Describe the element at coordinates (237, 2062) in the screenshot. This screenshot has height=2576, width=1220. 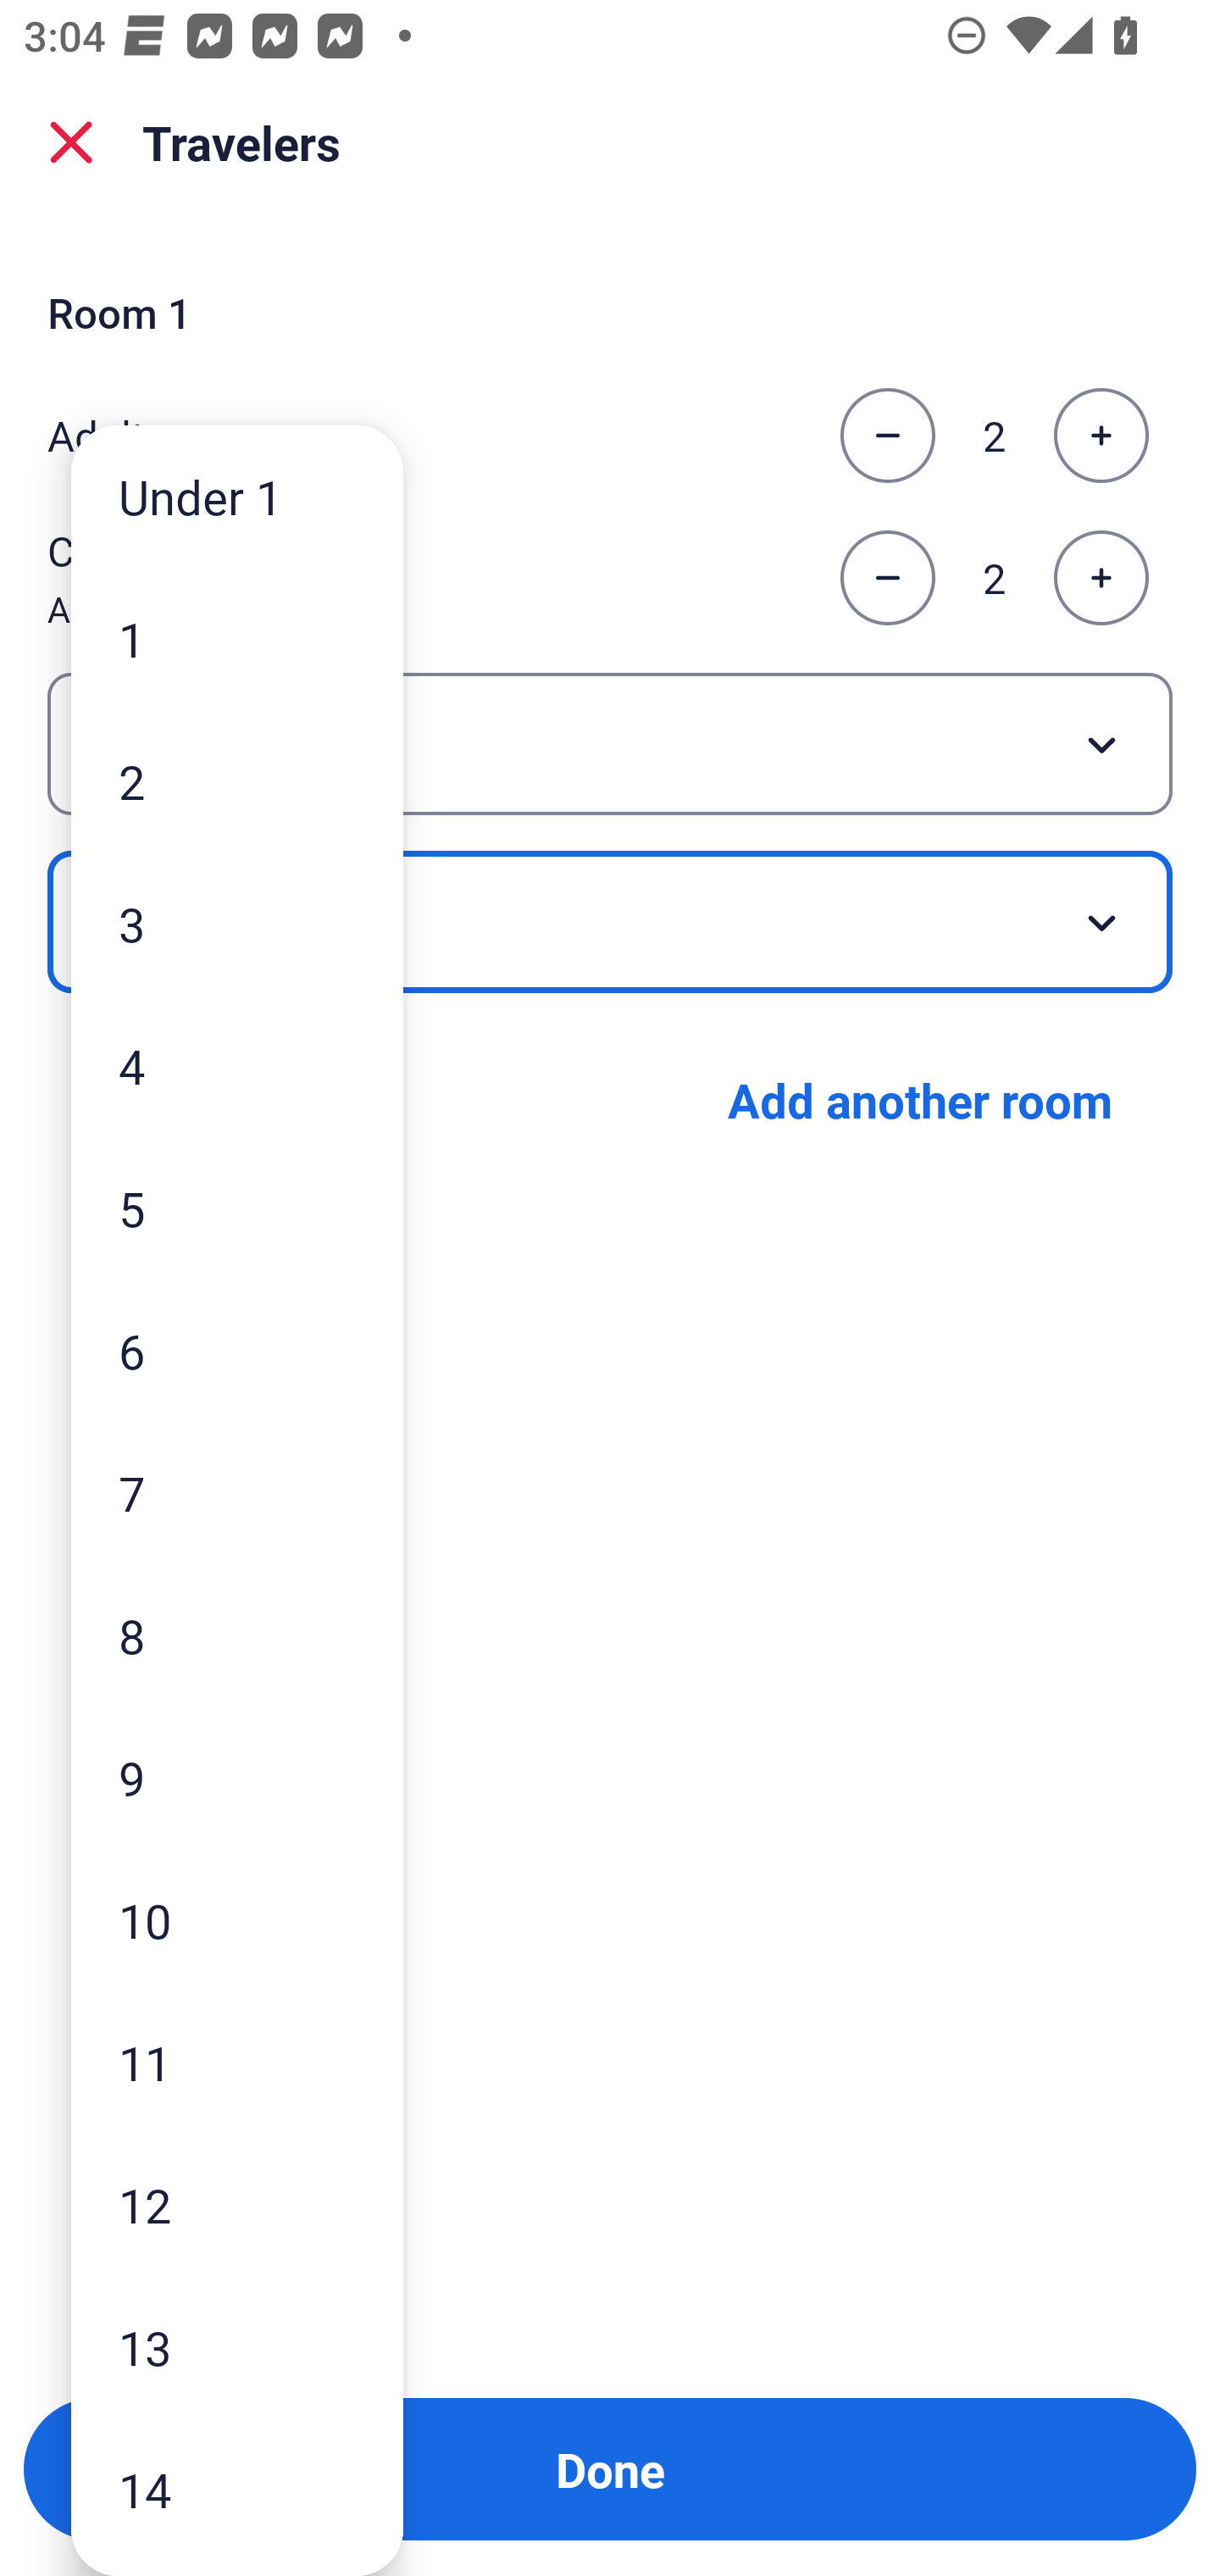
I see `11` at that location.